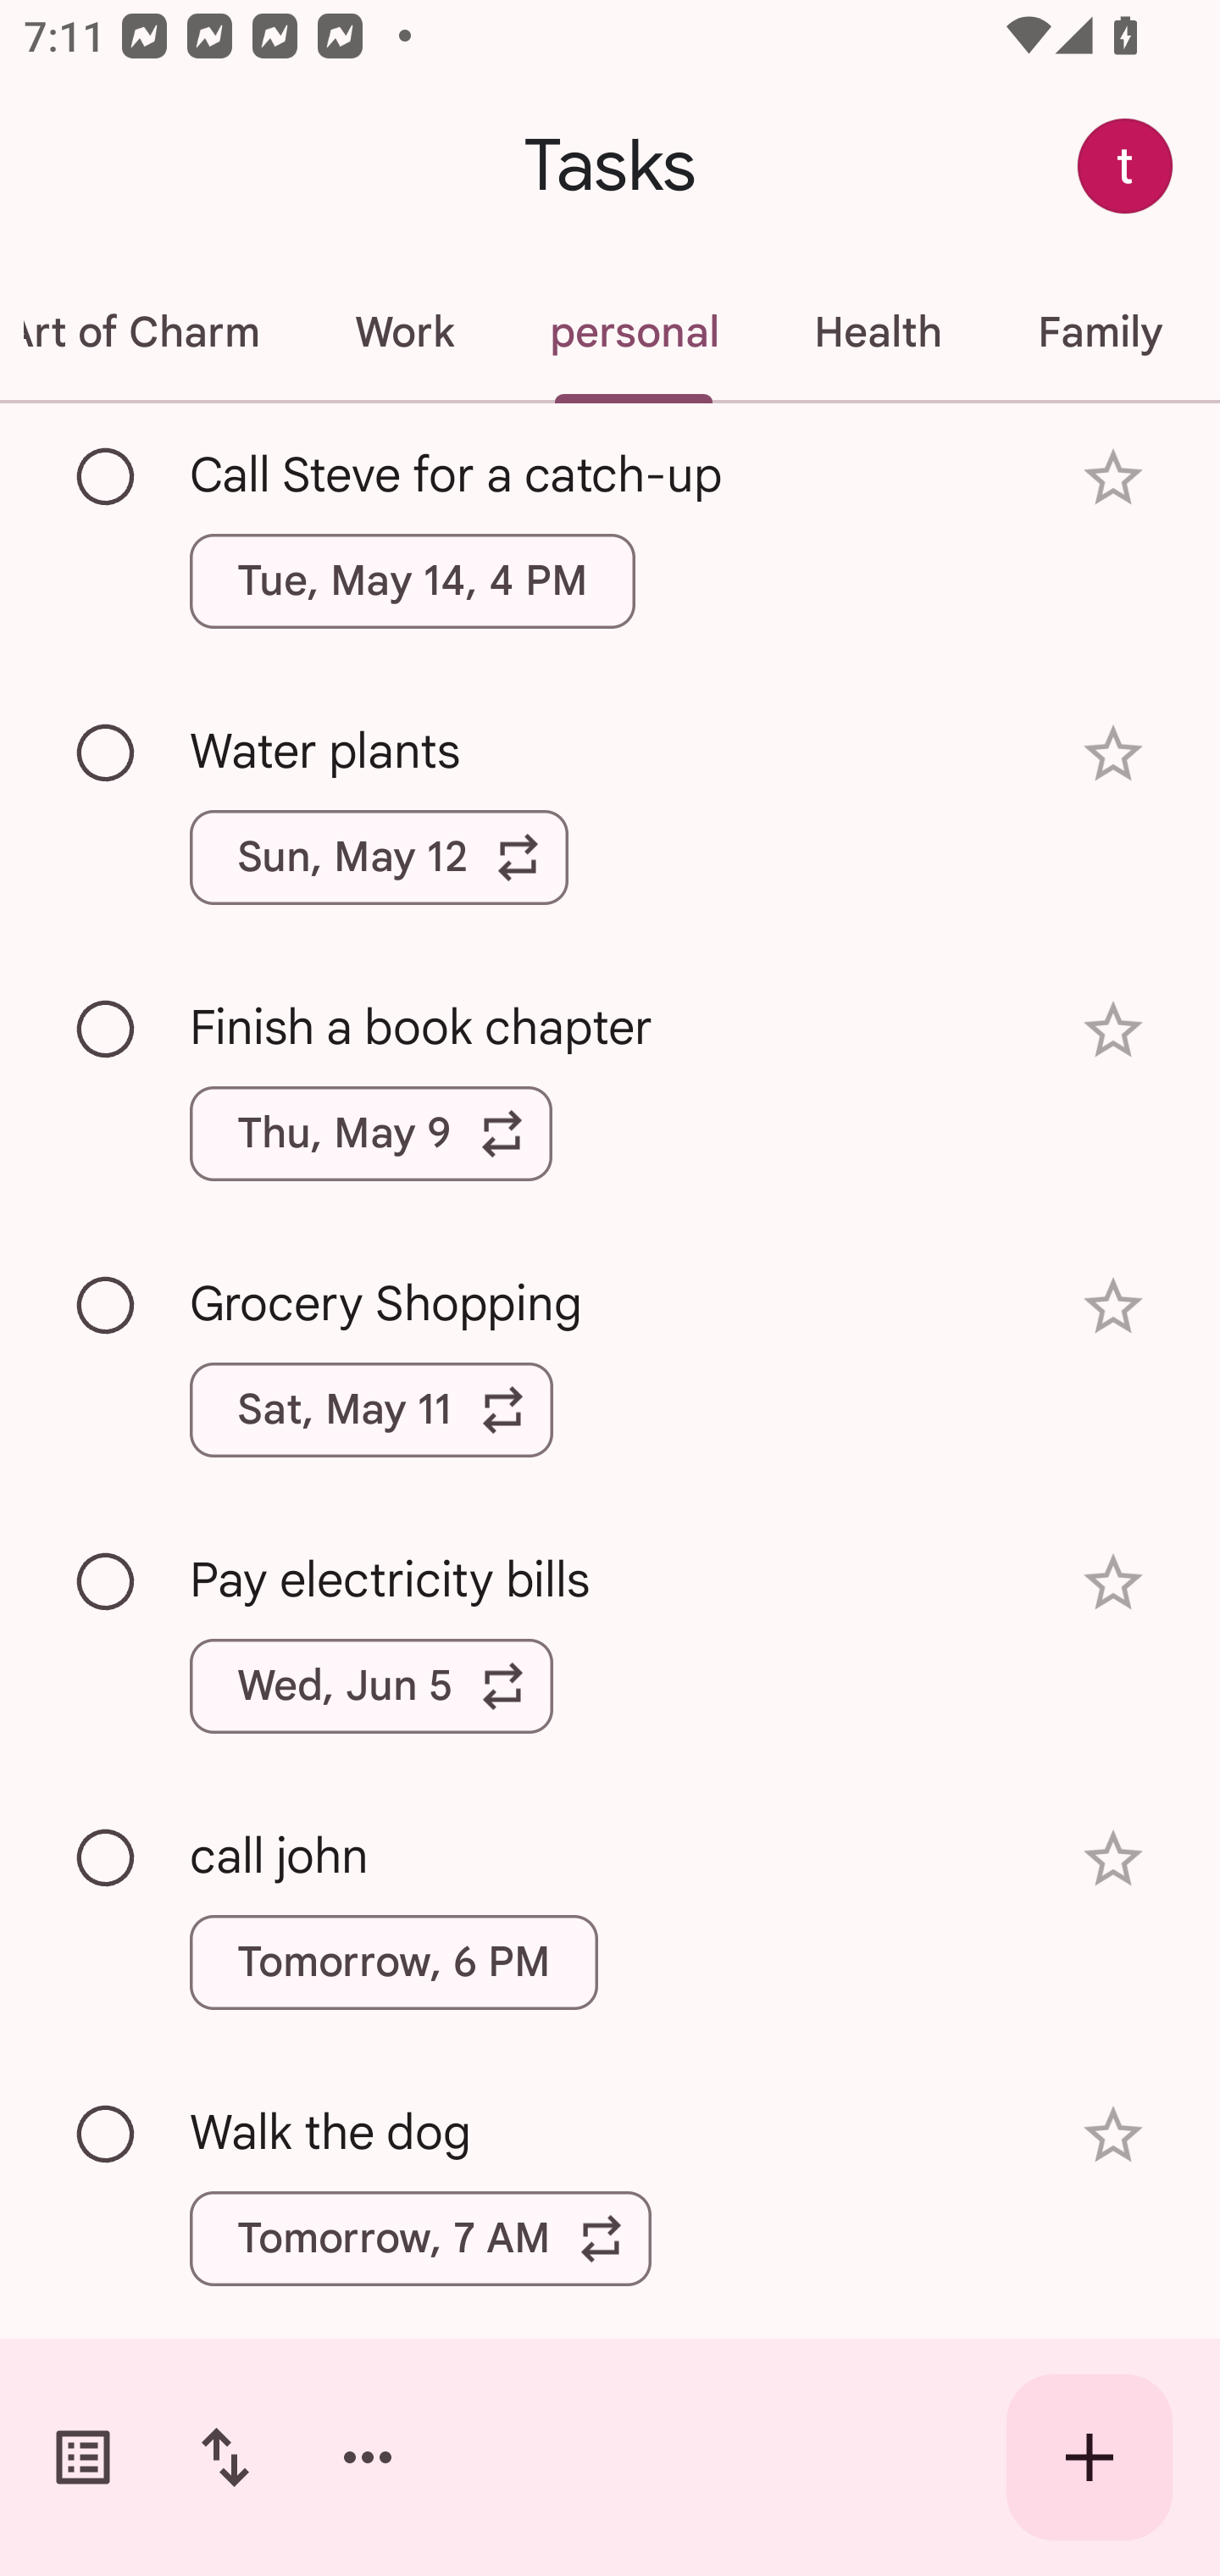 Image resolution: width=1220 pixels, height=2576 pixels. Describe the element at coordinates (83, 2457) in the screenshot. I see `Switch task lists` at that location.